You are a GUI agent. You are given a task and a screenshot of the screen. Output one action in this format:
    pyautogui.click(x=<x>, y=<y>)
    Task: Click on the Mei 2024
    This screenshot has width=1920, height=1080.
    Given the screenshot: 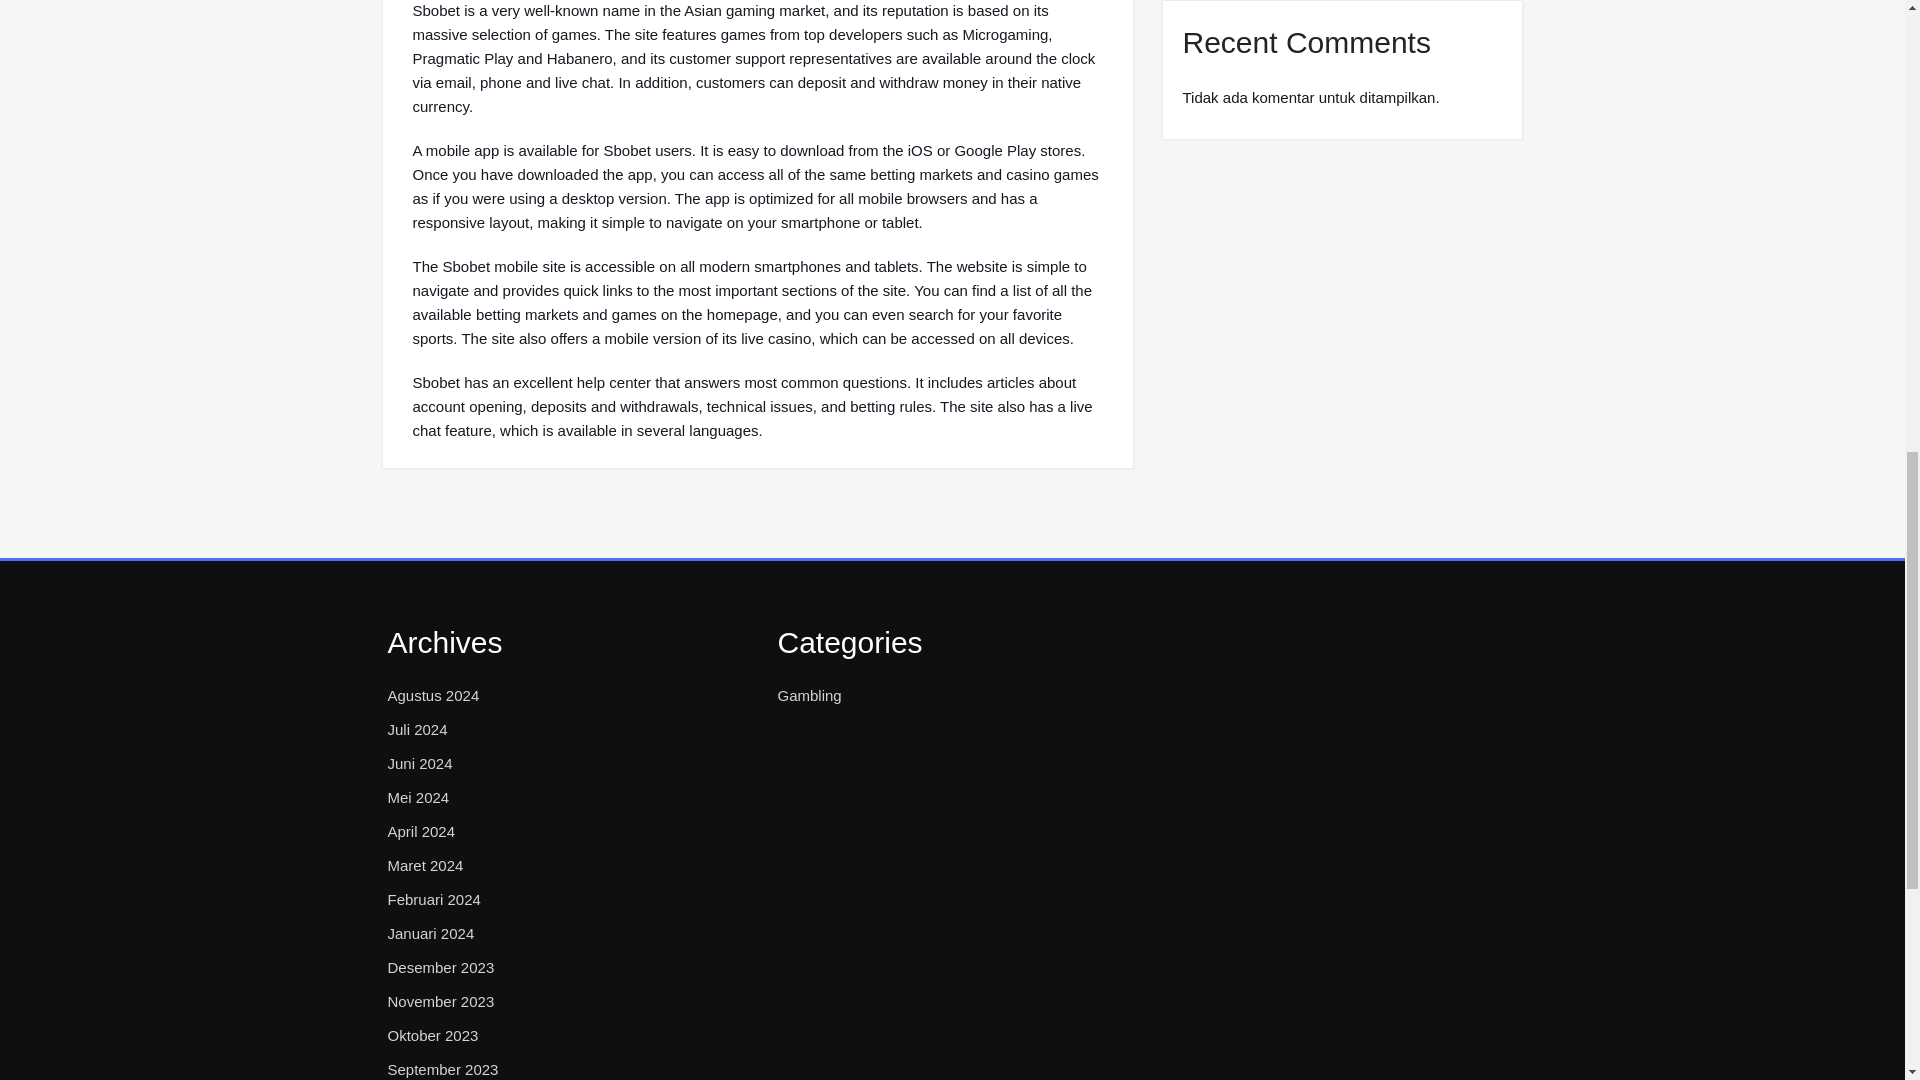 What is the action you would take?
    pyautogui.click(x=418, y=798)
    